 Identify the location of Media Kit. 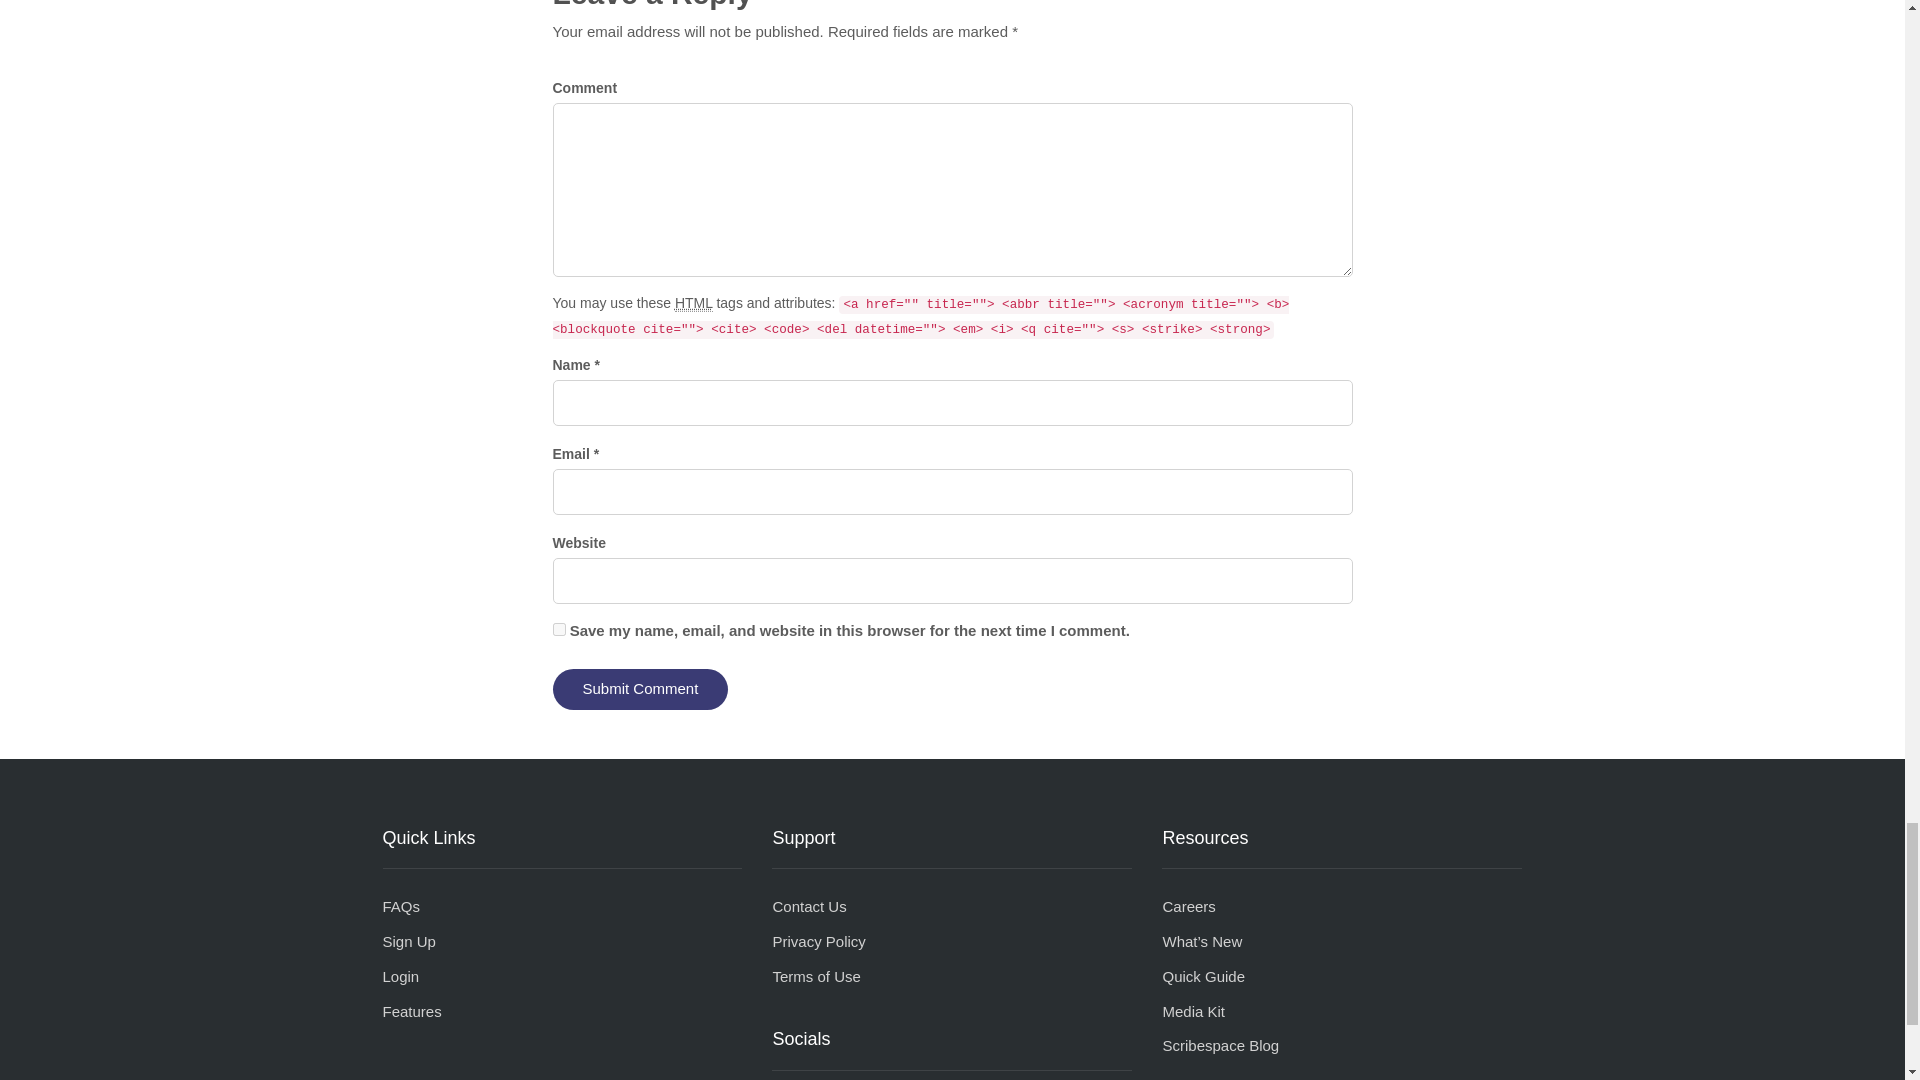
(1192, 1011).